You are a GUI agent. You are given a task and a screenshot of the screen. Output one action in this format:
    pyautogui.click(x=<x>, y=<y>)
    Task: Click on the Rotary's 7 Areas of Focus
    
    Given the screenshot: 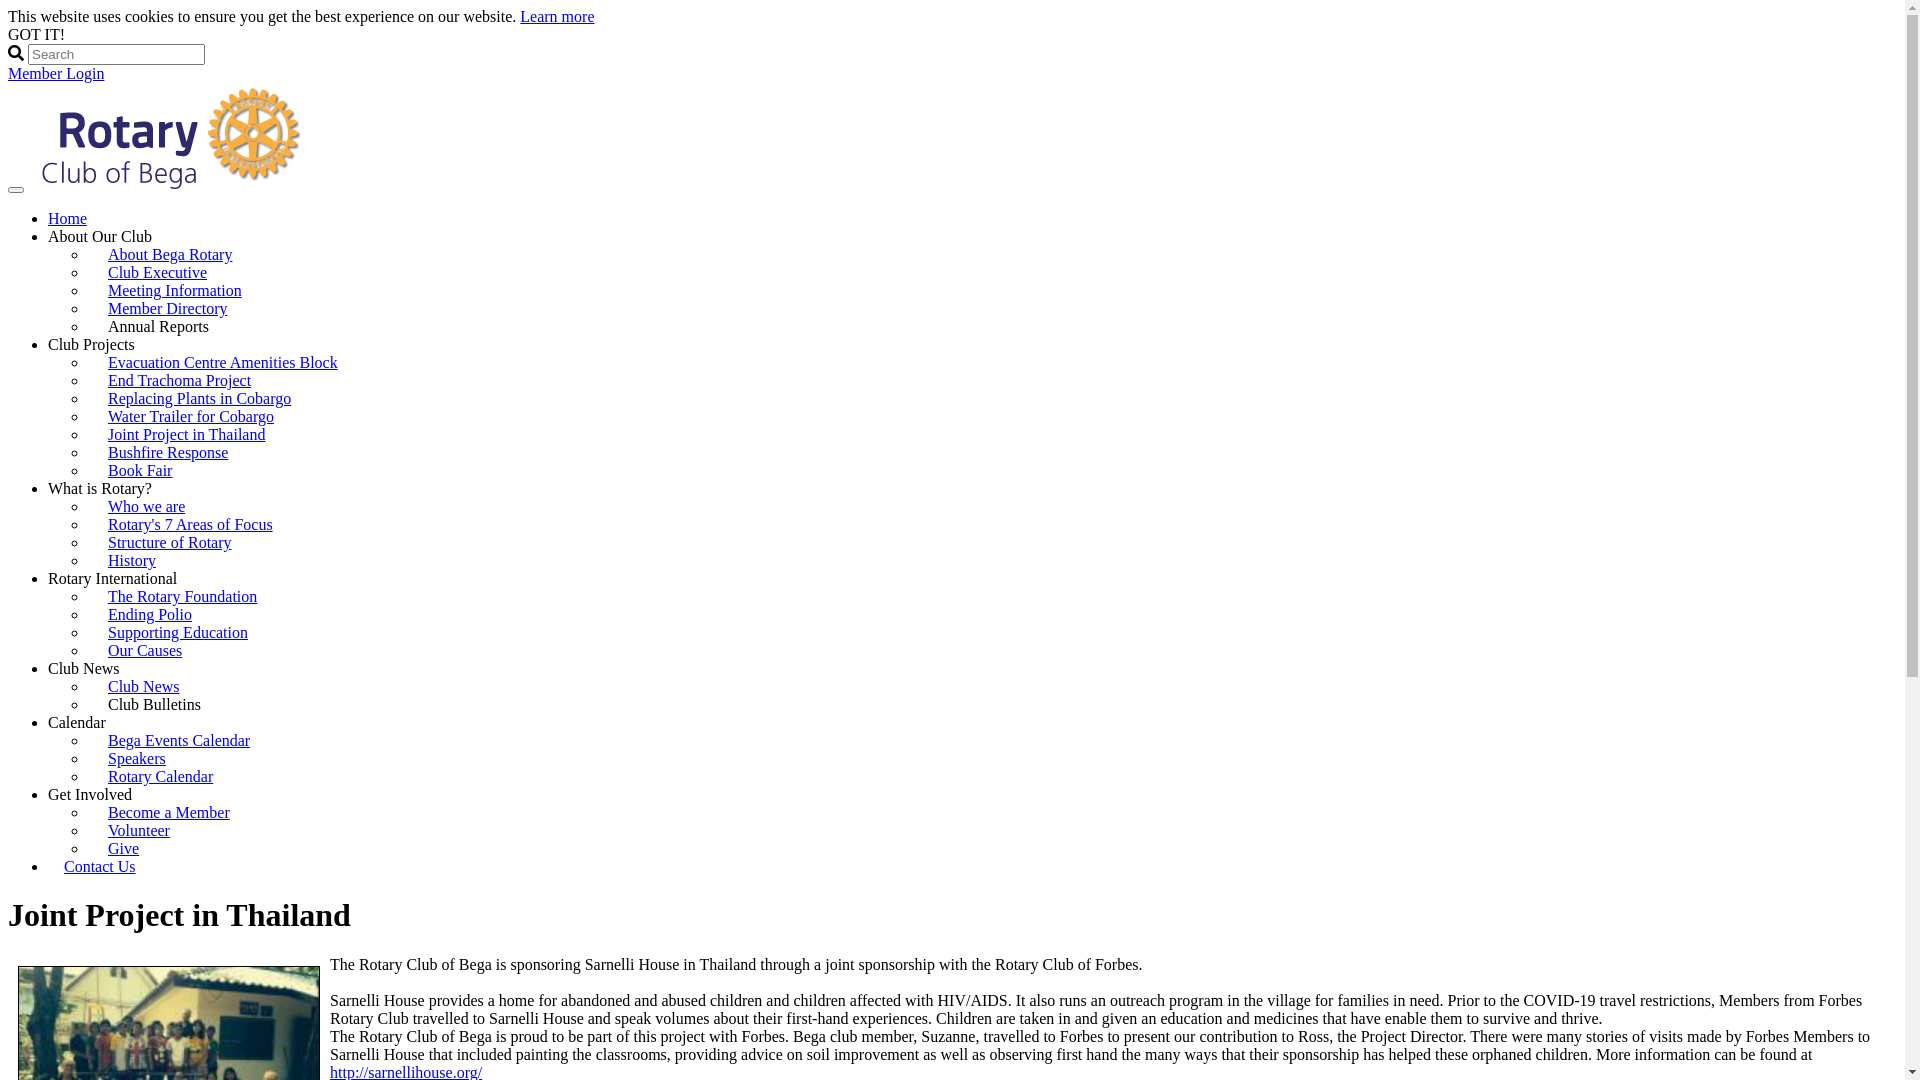 What is the action you would take?
    pyautogui.click(x=190, y=524)
    